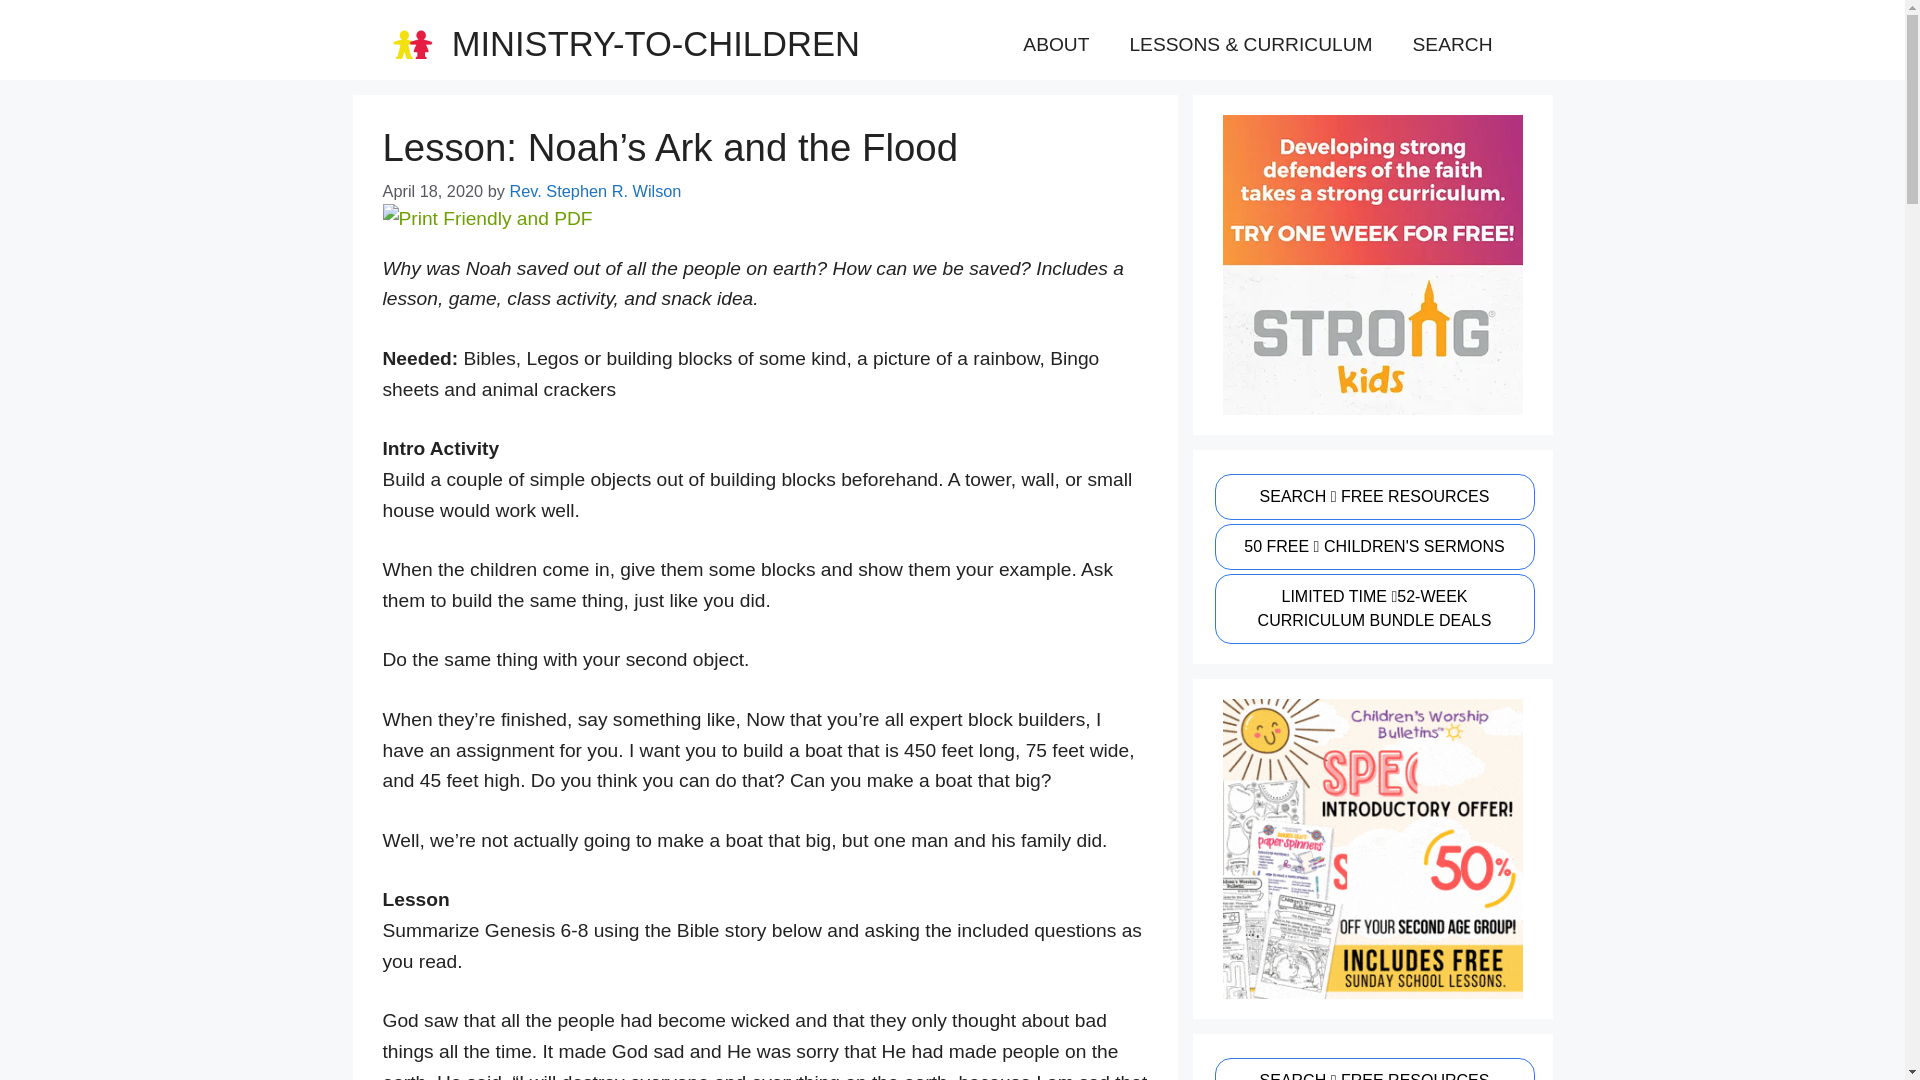  What do you see at coordinates (594, 190) in the screenshot?
I see `Rev. Stephen R. Wilson` at bounding box center [594, 190].